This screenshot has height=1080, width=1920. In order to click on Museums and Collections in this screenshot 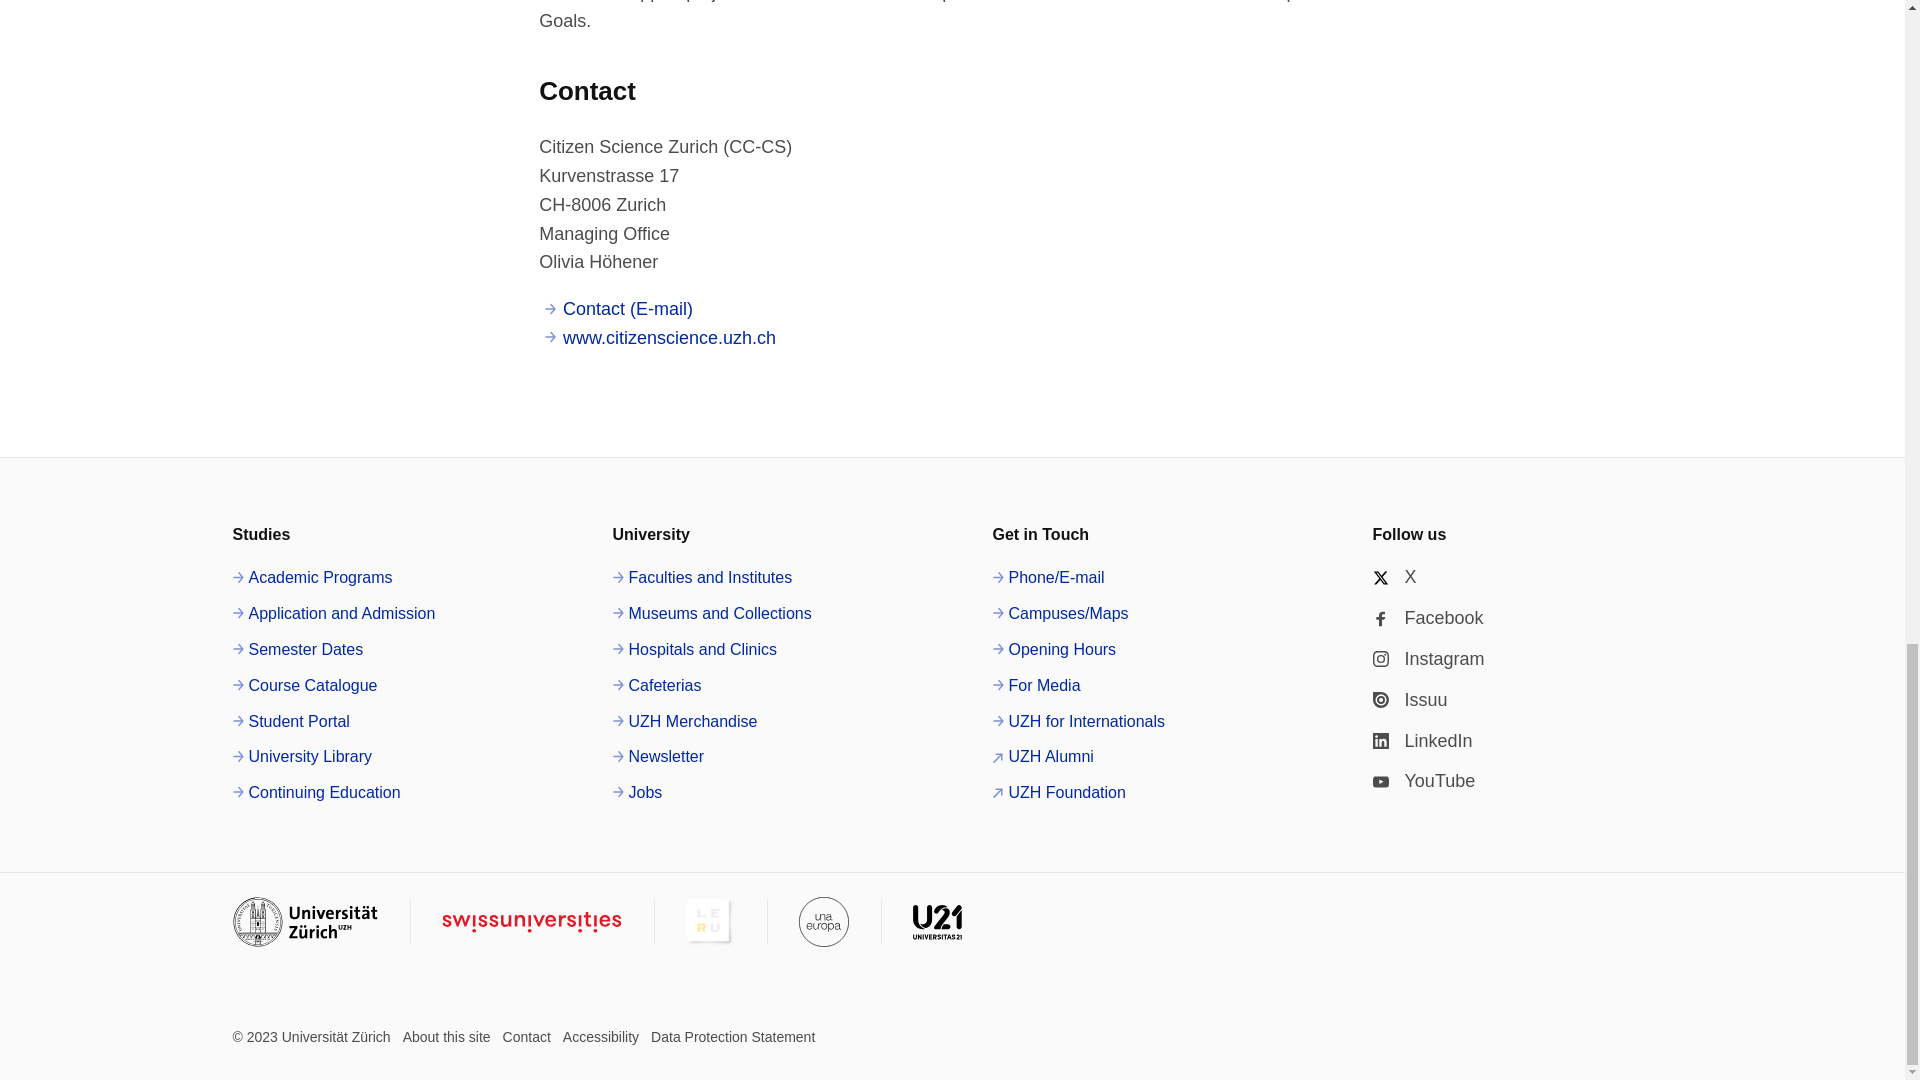, I will do `click(711, 614)`.